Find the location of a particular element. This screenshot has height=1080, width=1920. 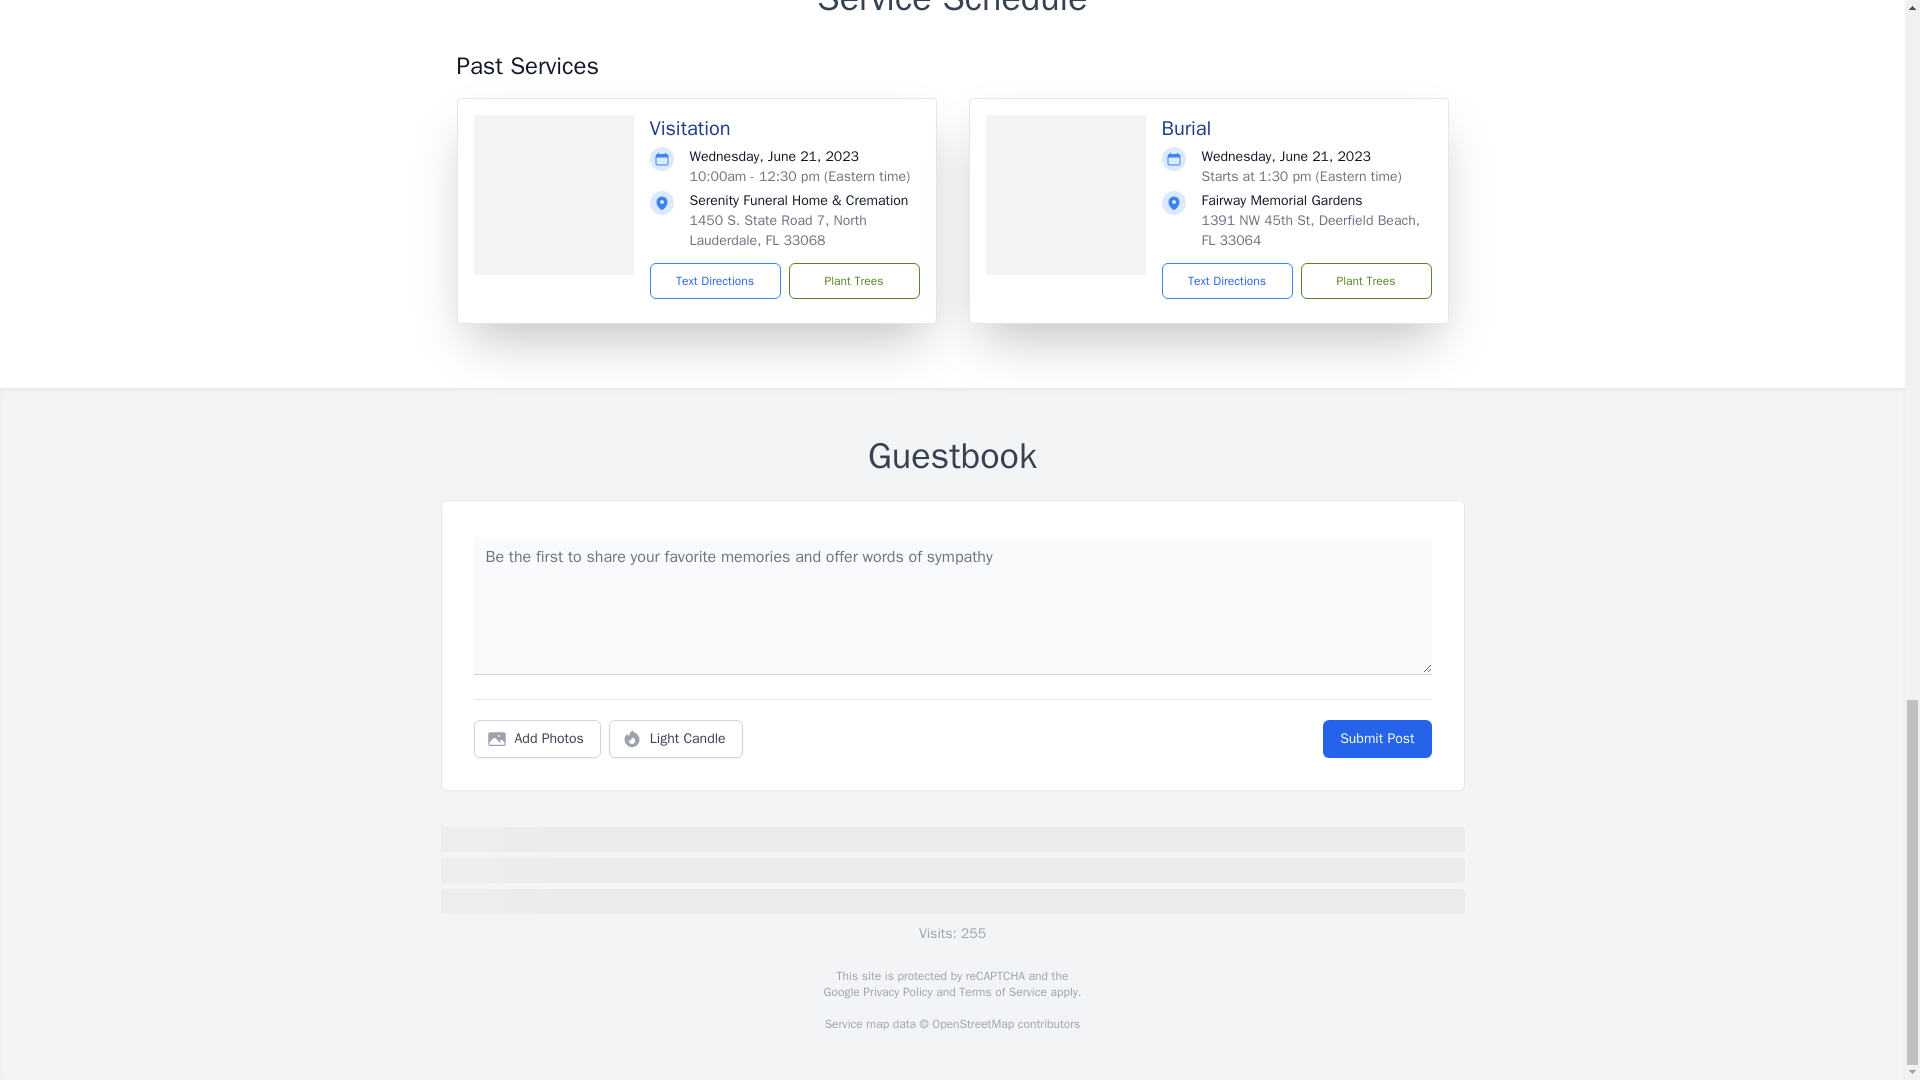

1450 S. State Road 7, North Lauderdale, FL 33068 is located at coordinates (778, 230).